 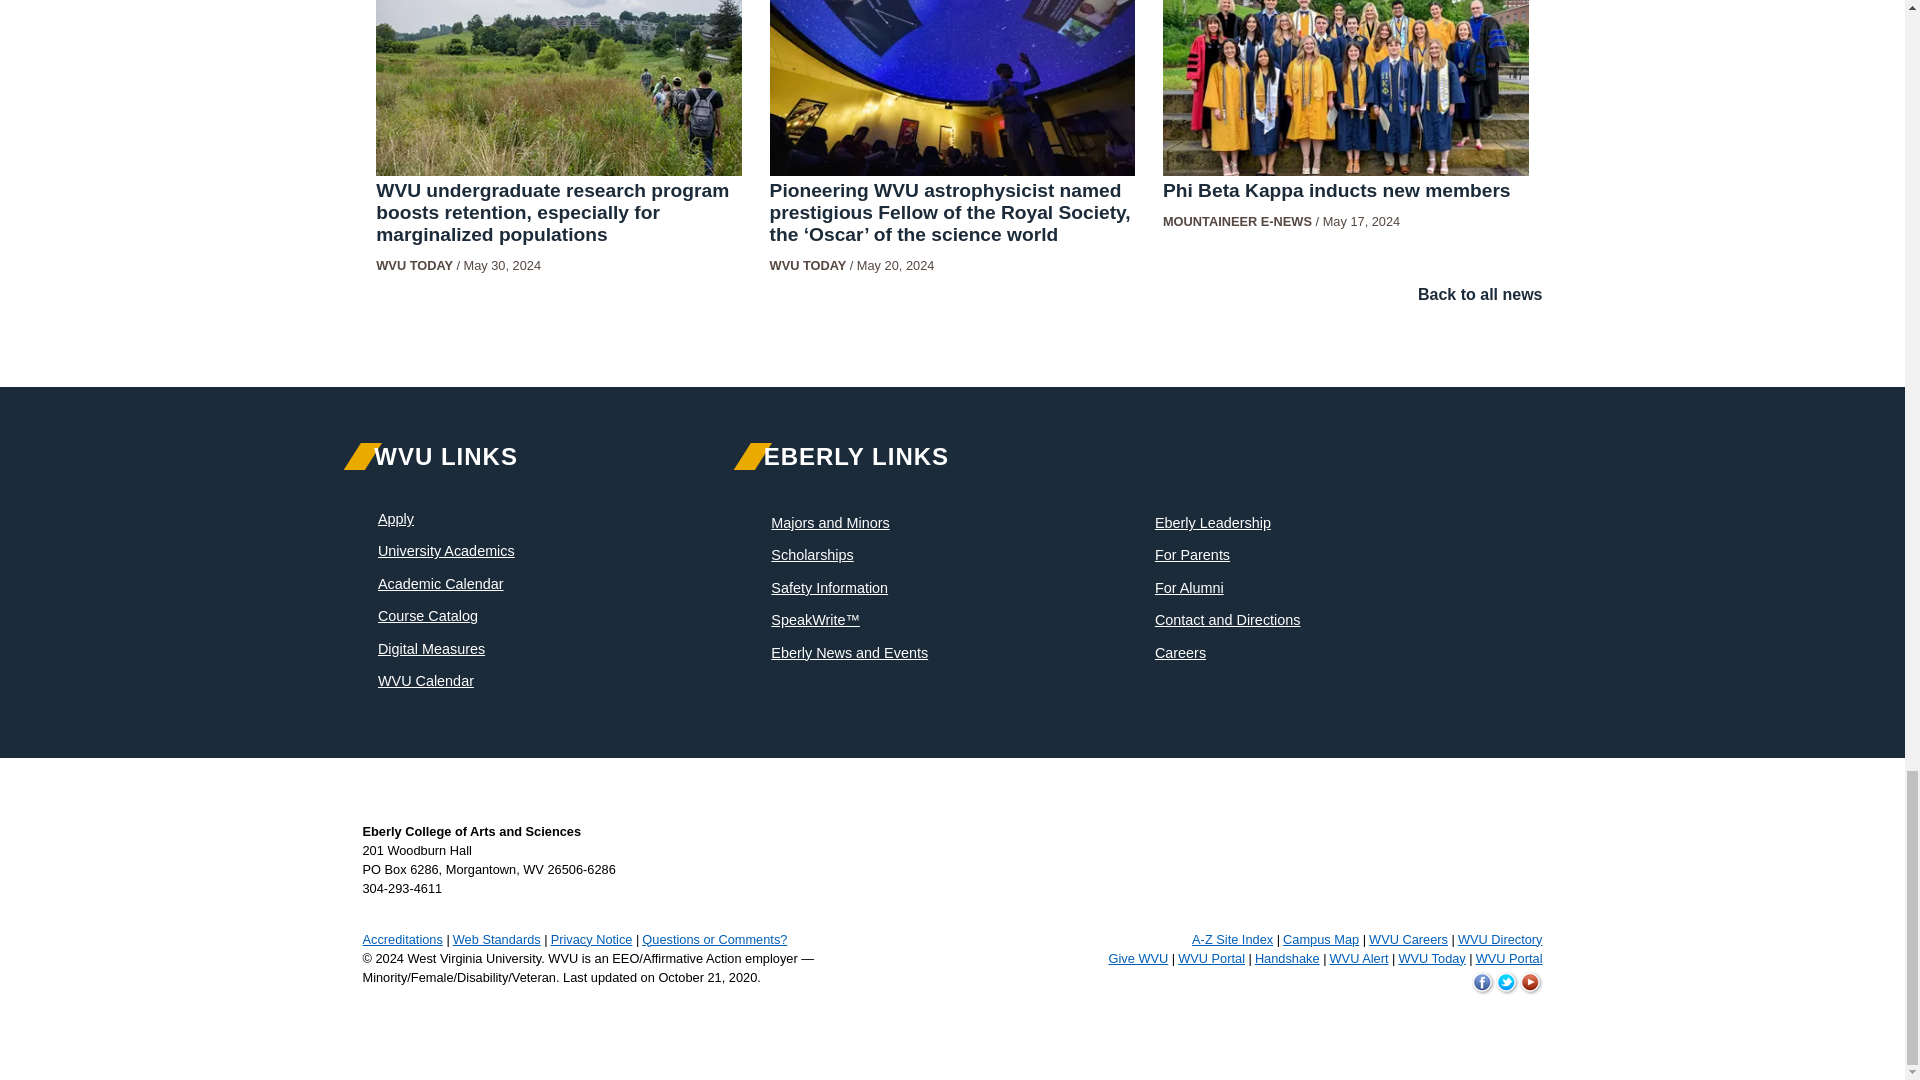 What do you see at coordinates (396, 518) in the screenshot?
I see `Apply` at bounding box center [396, 518].